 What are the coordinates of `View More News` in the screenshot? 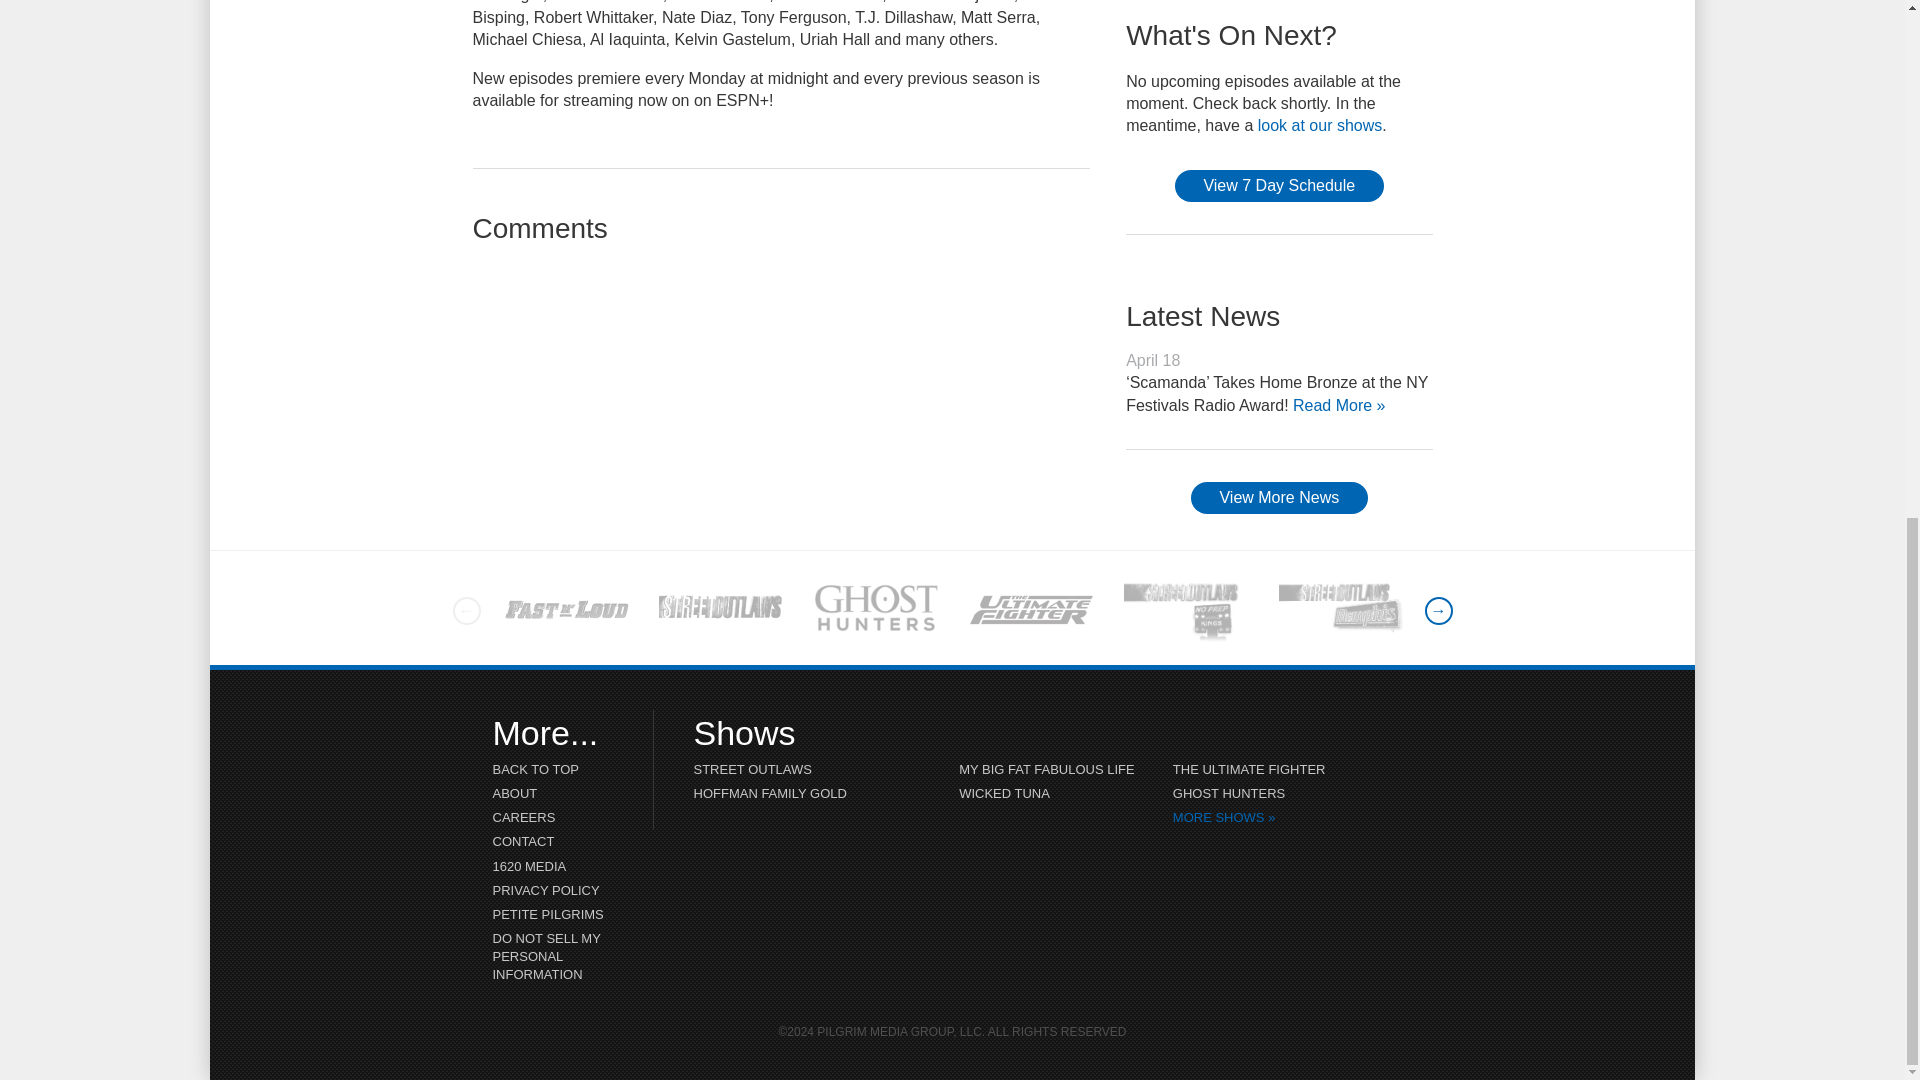 It's located at (1278, 498).